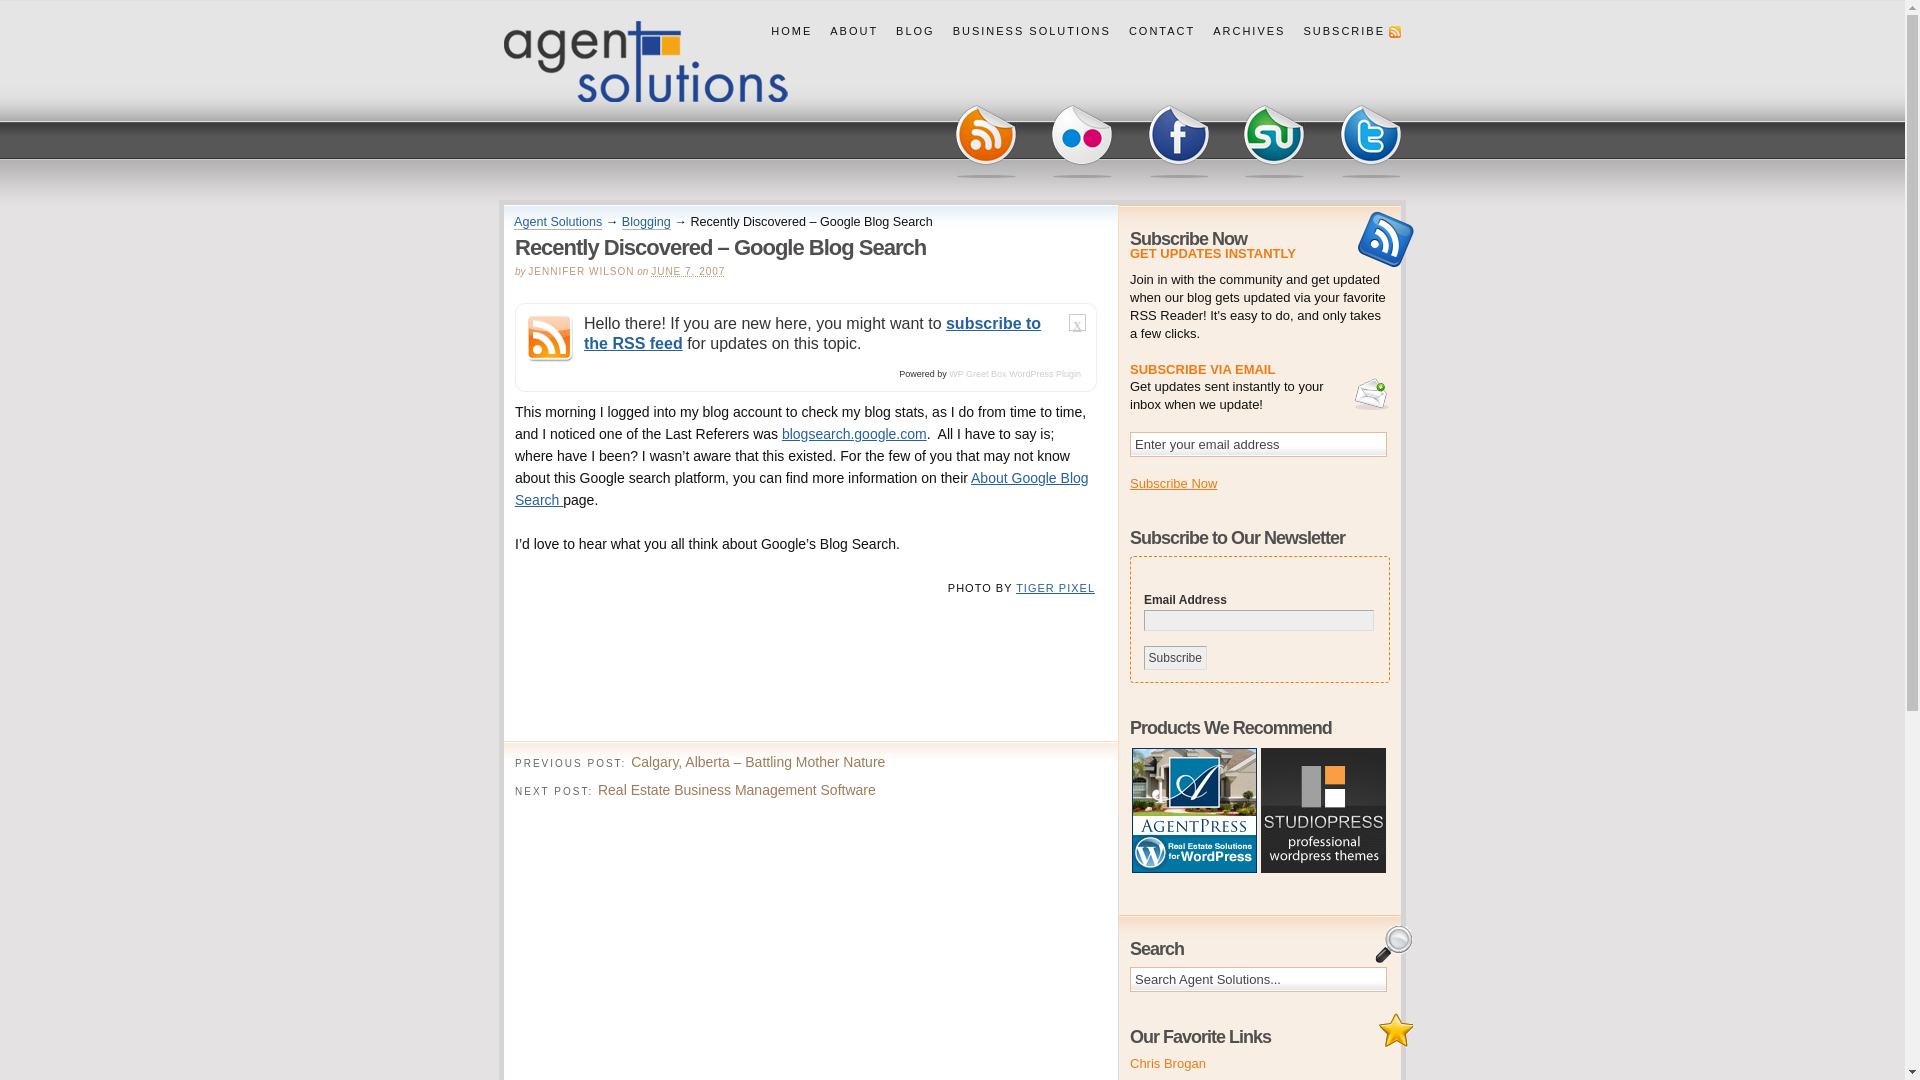  Describe the element at coordinates (1045, 374) in the screenshot. I see `WordPress Plugin` at that location.